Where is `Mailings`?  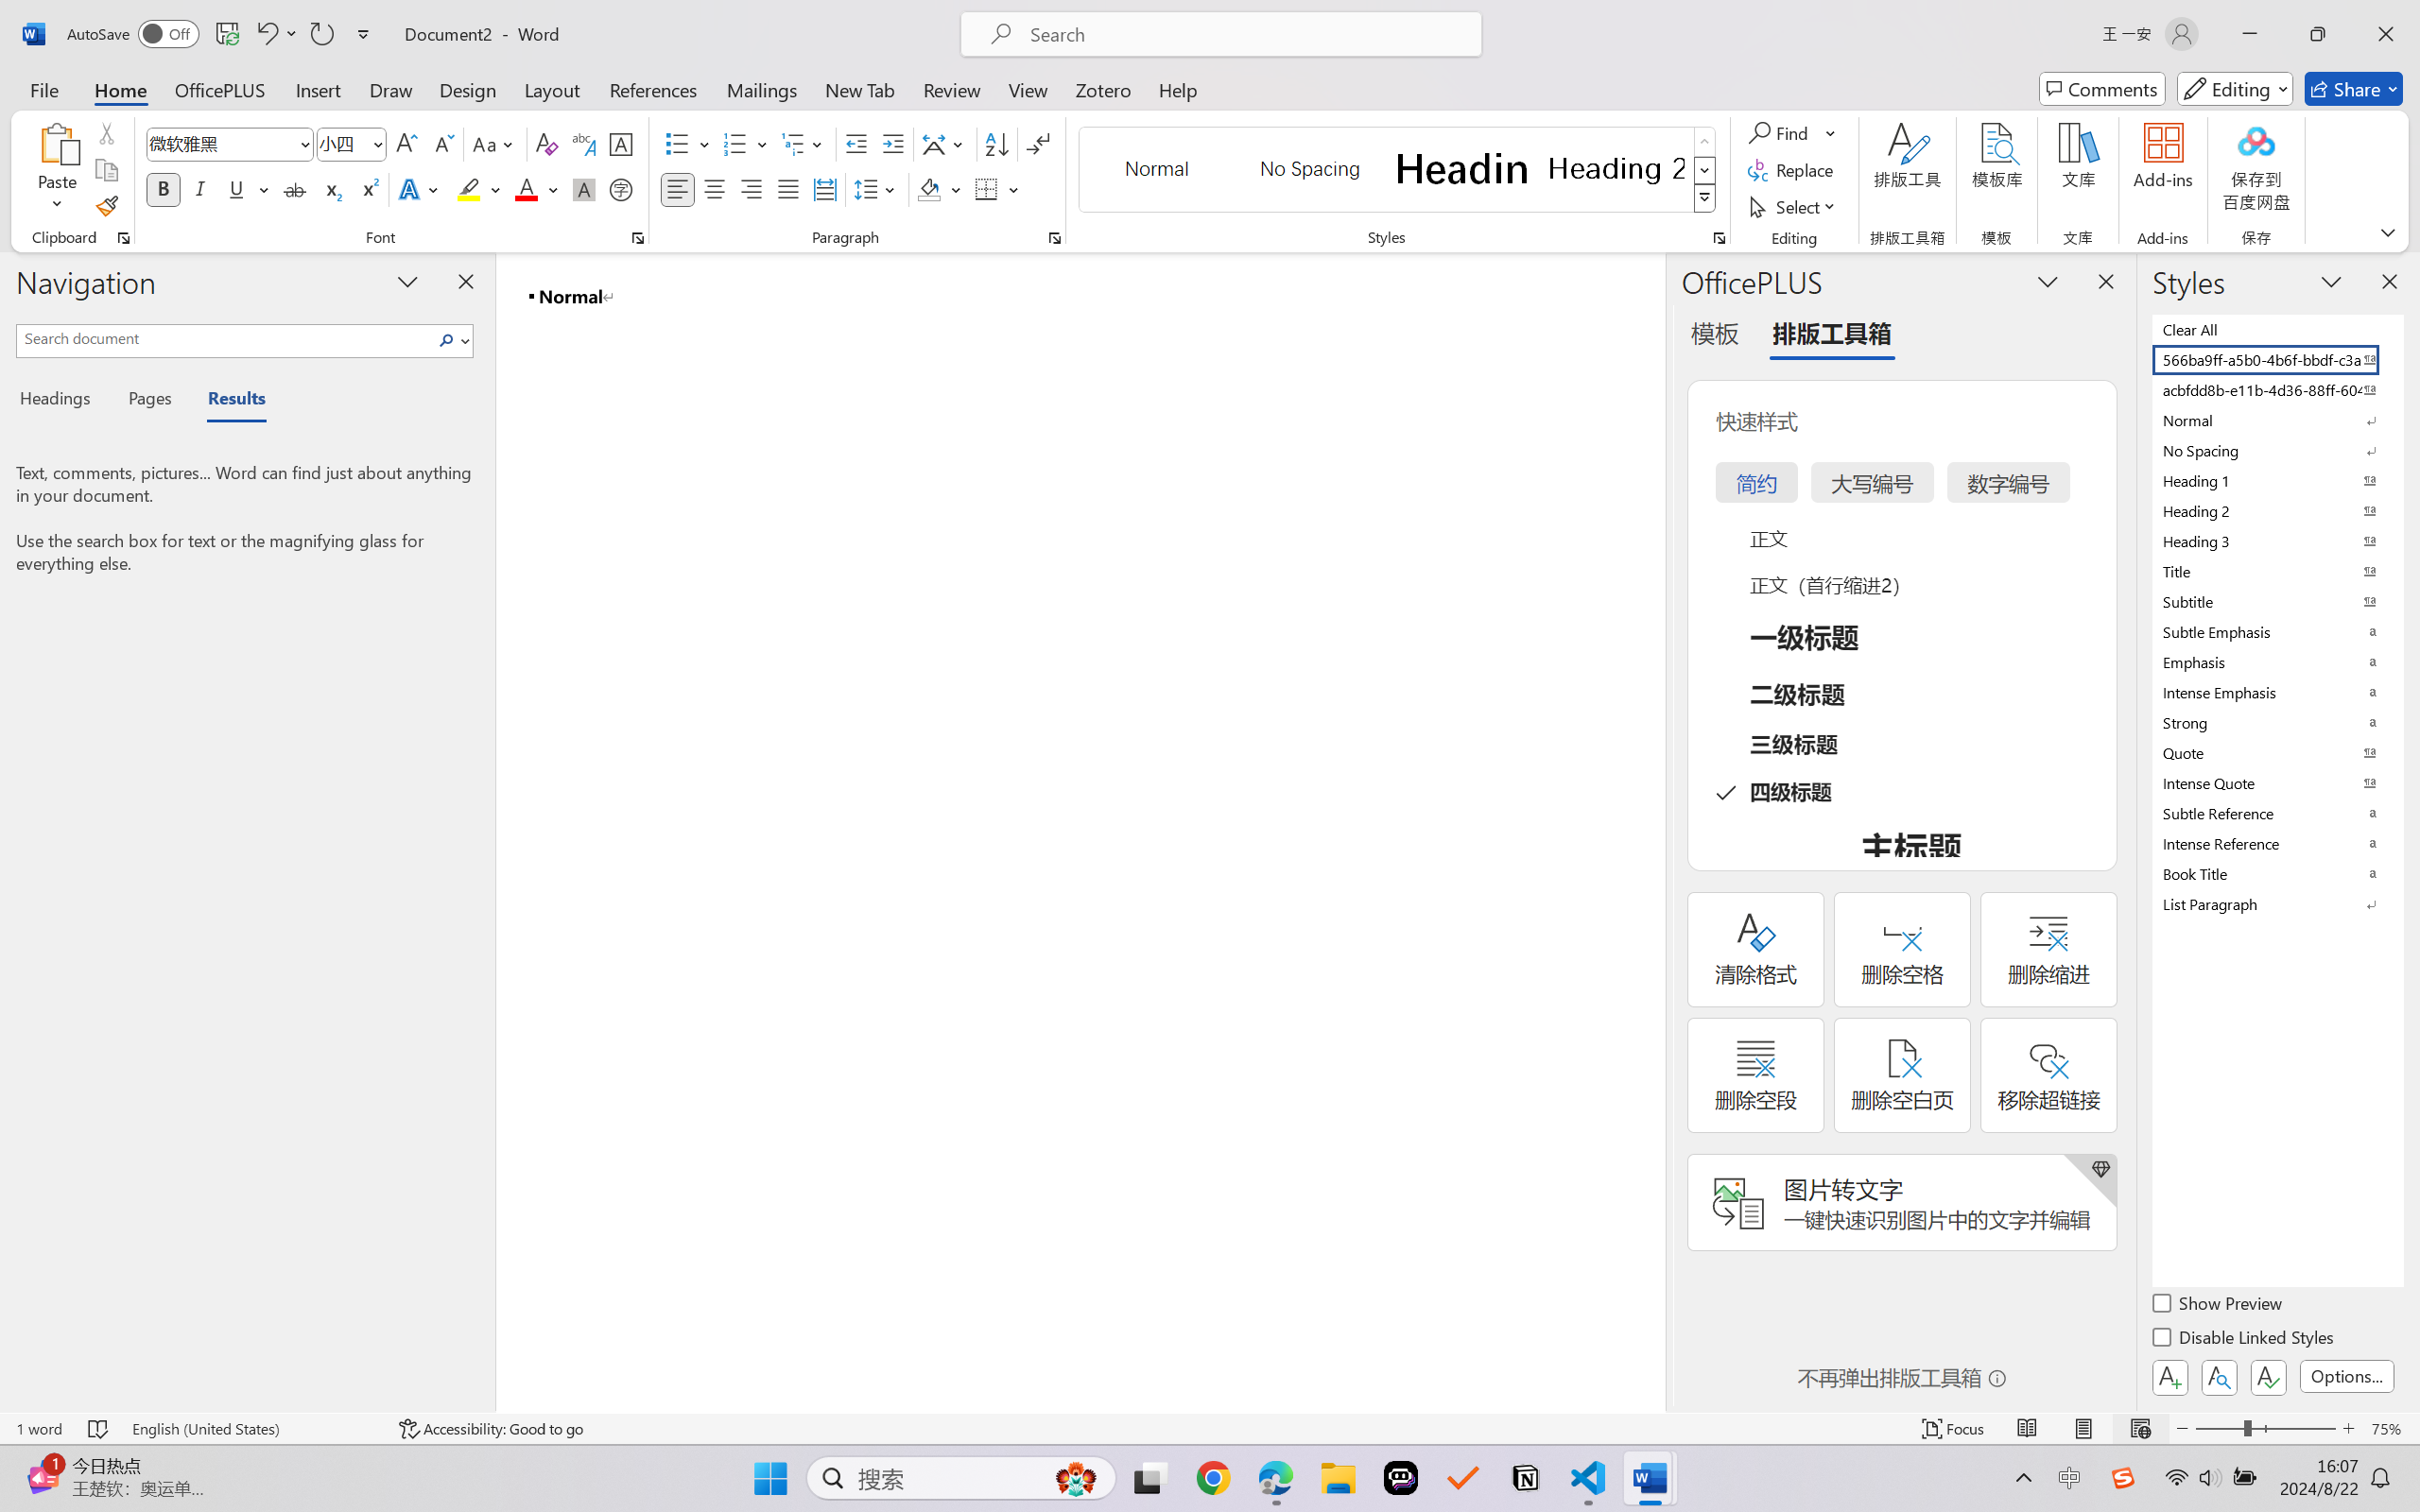 Mailings is located at coordinates (762, 89).